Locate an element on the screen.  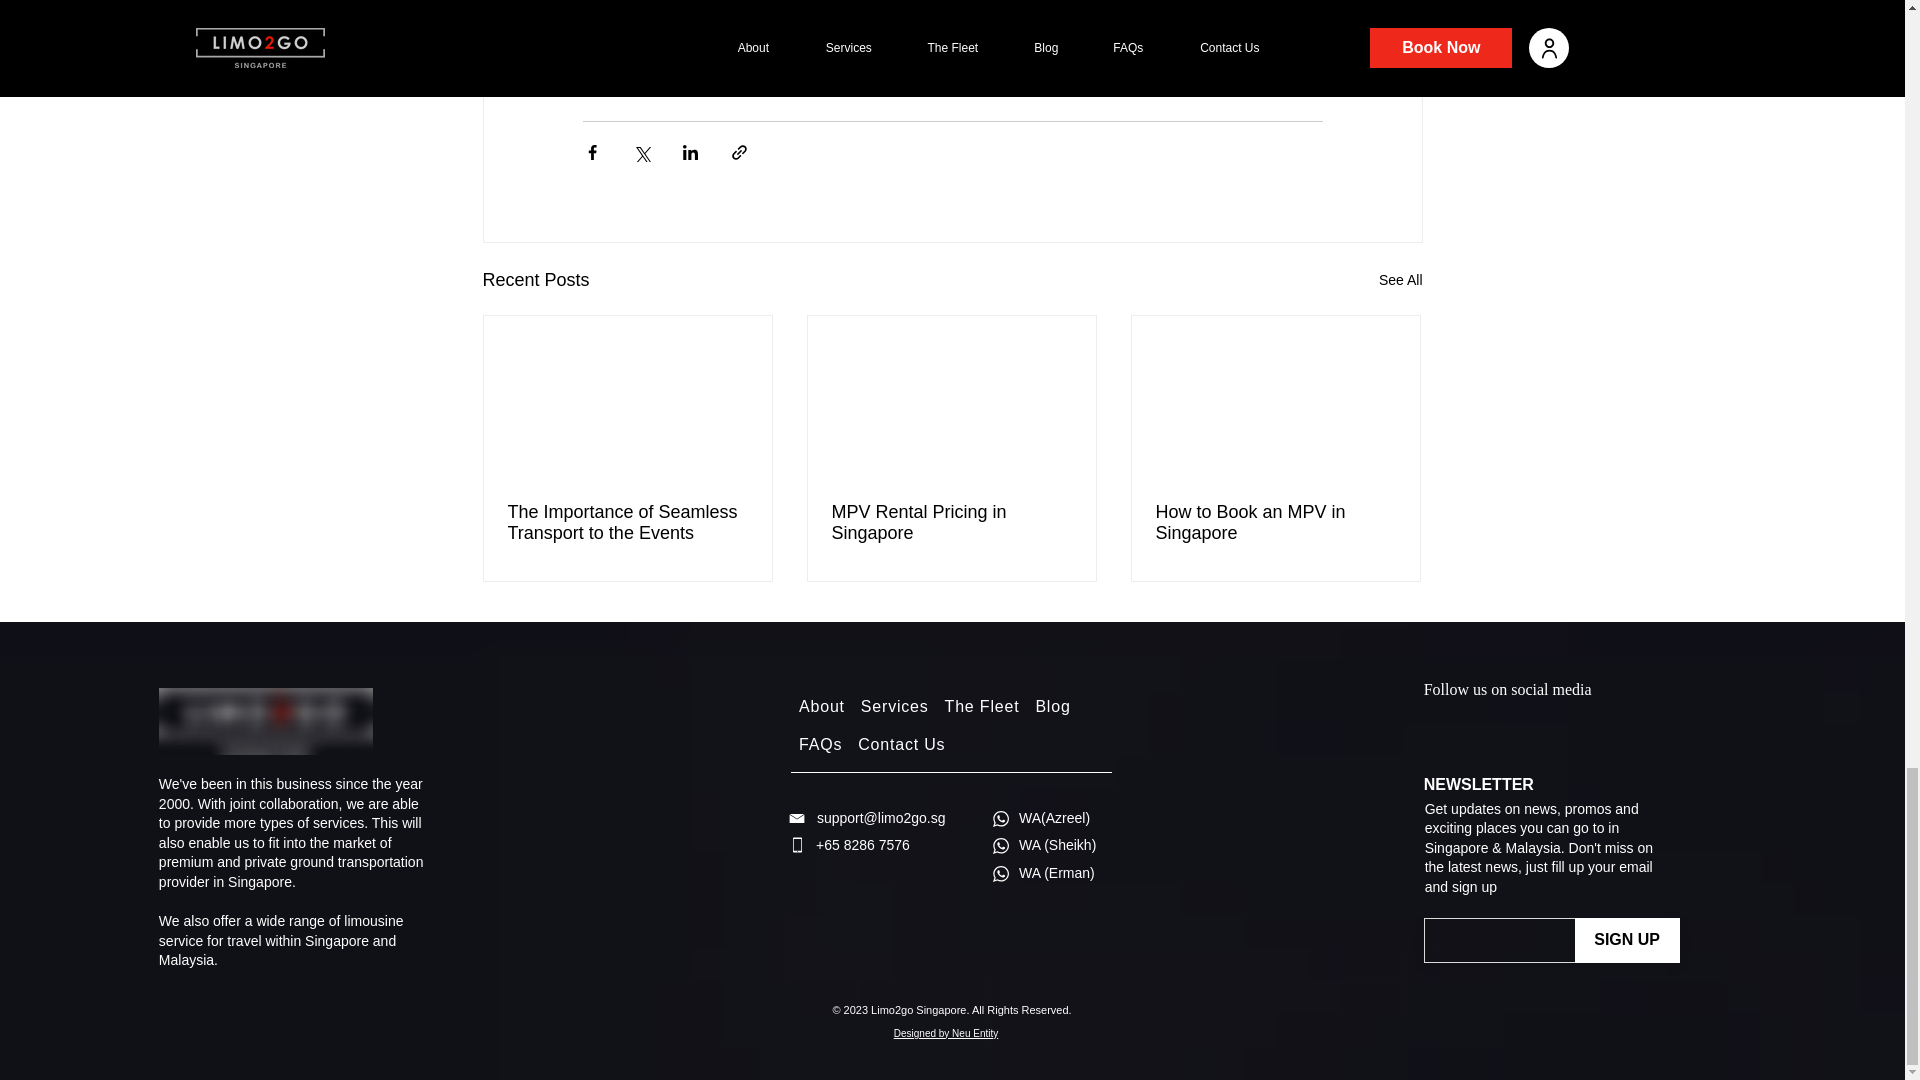
Blog is located at coordinates (1052, 706).